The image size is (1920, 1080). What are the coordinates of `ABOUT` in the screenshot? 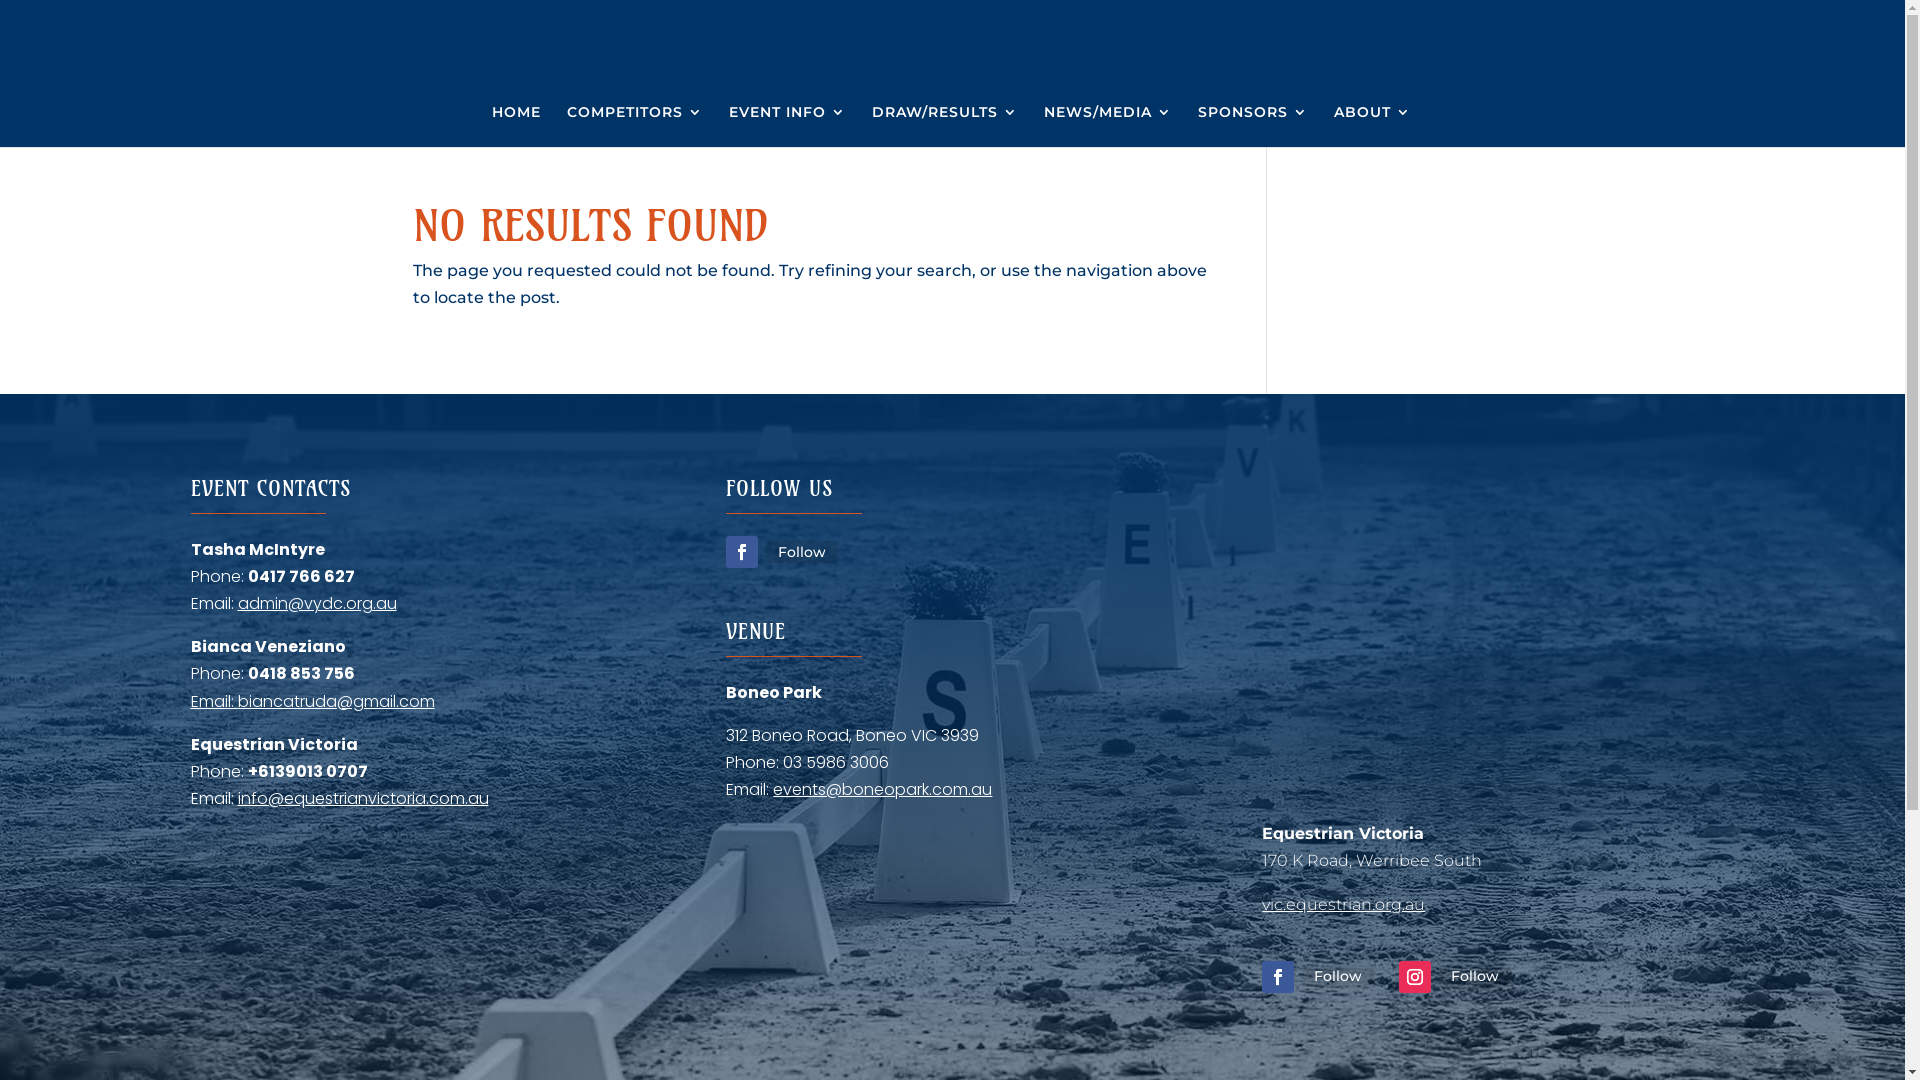 It's located at (1372, 126).